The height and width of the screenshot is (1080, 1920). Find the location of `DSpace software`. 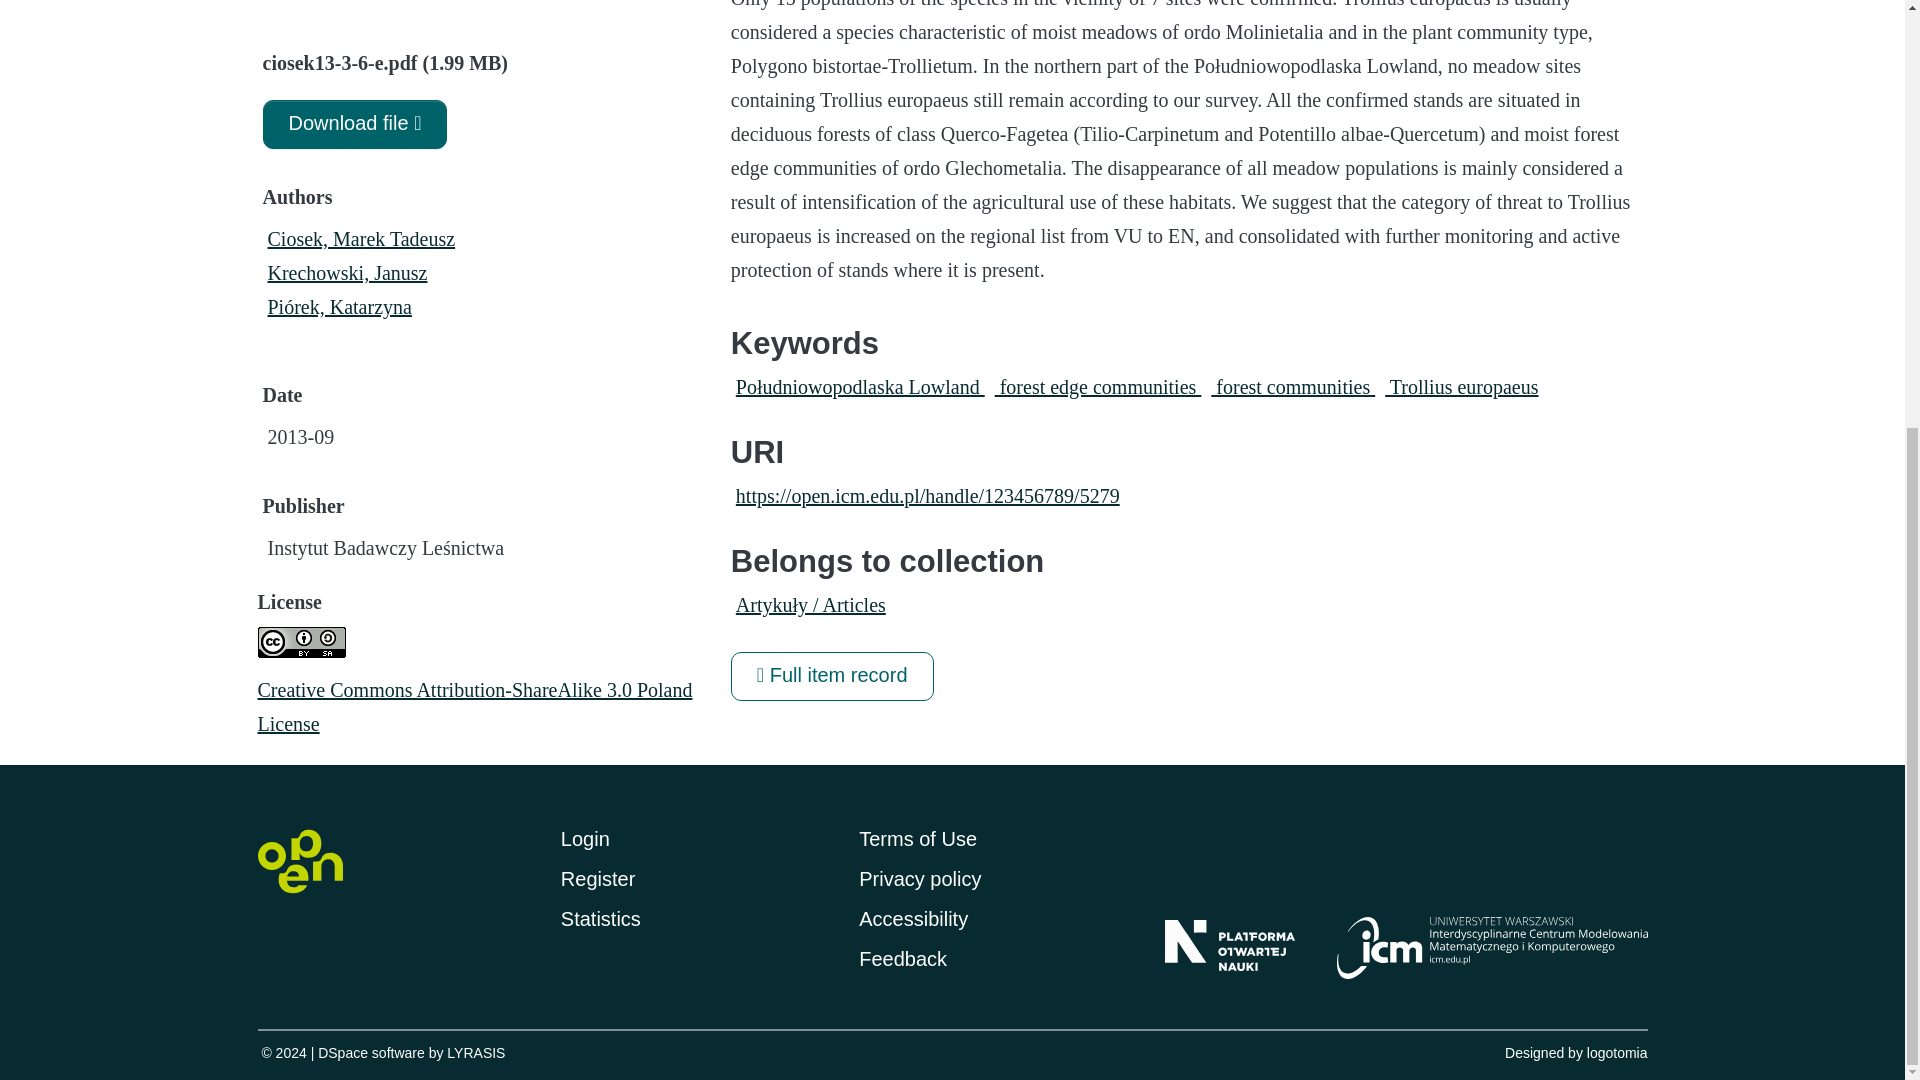

DSpace software is located at coordinates (371, 1052).